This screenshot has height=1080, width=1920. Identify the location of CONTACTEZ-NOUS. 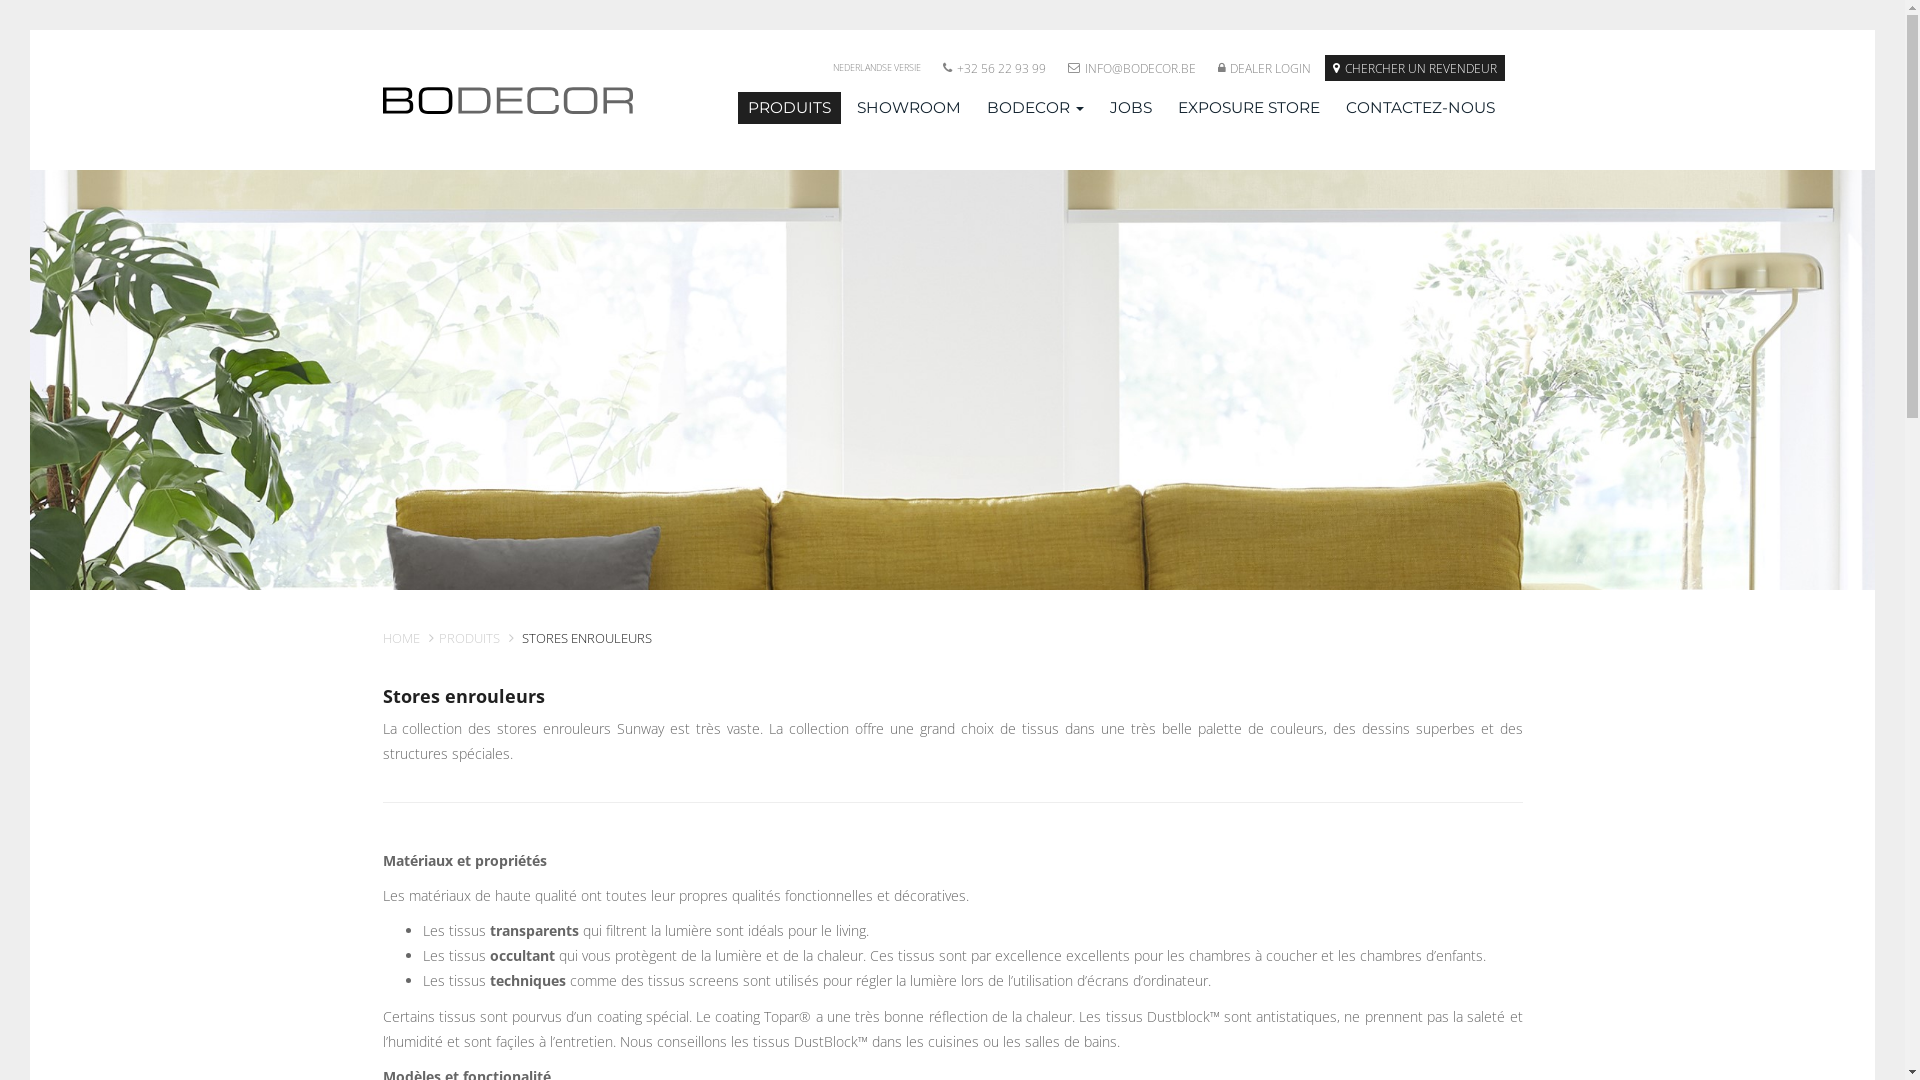
(1420, 108).